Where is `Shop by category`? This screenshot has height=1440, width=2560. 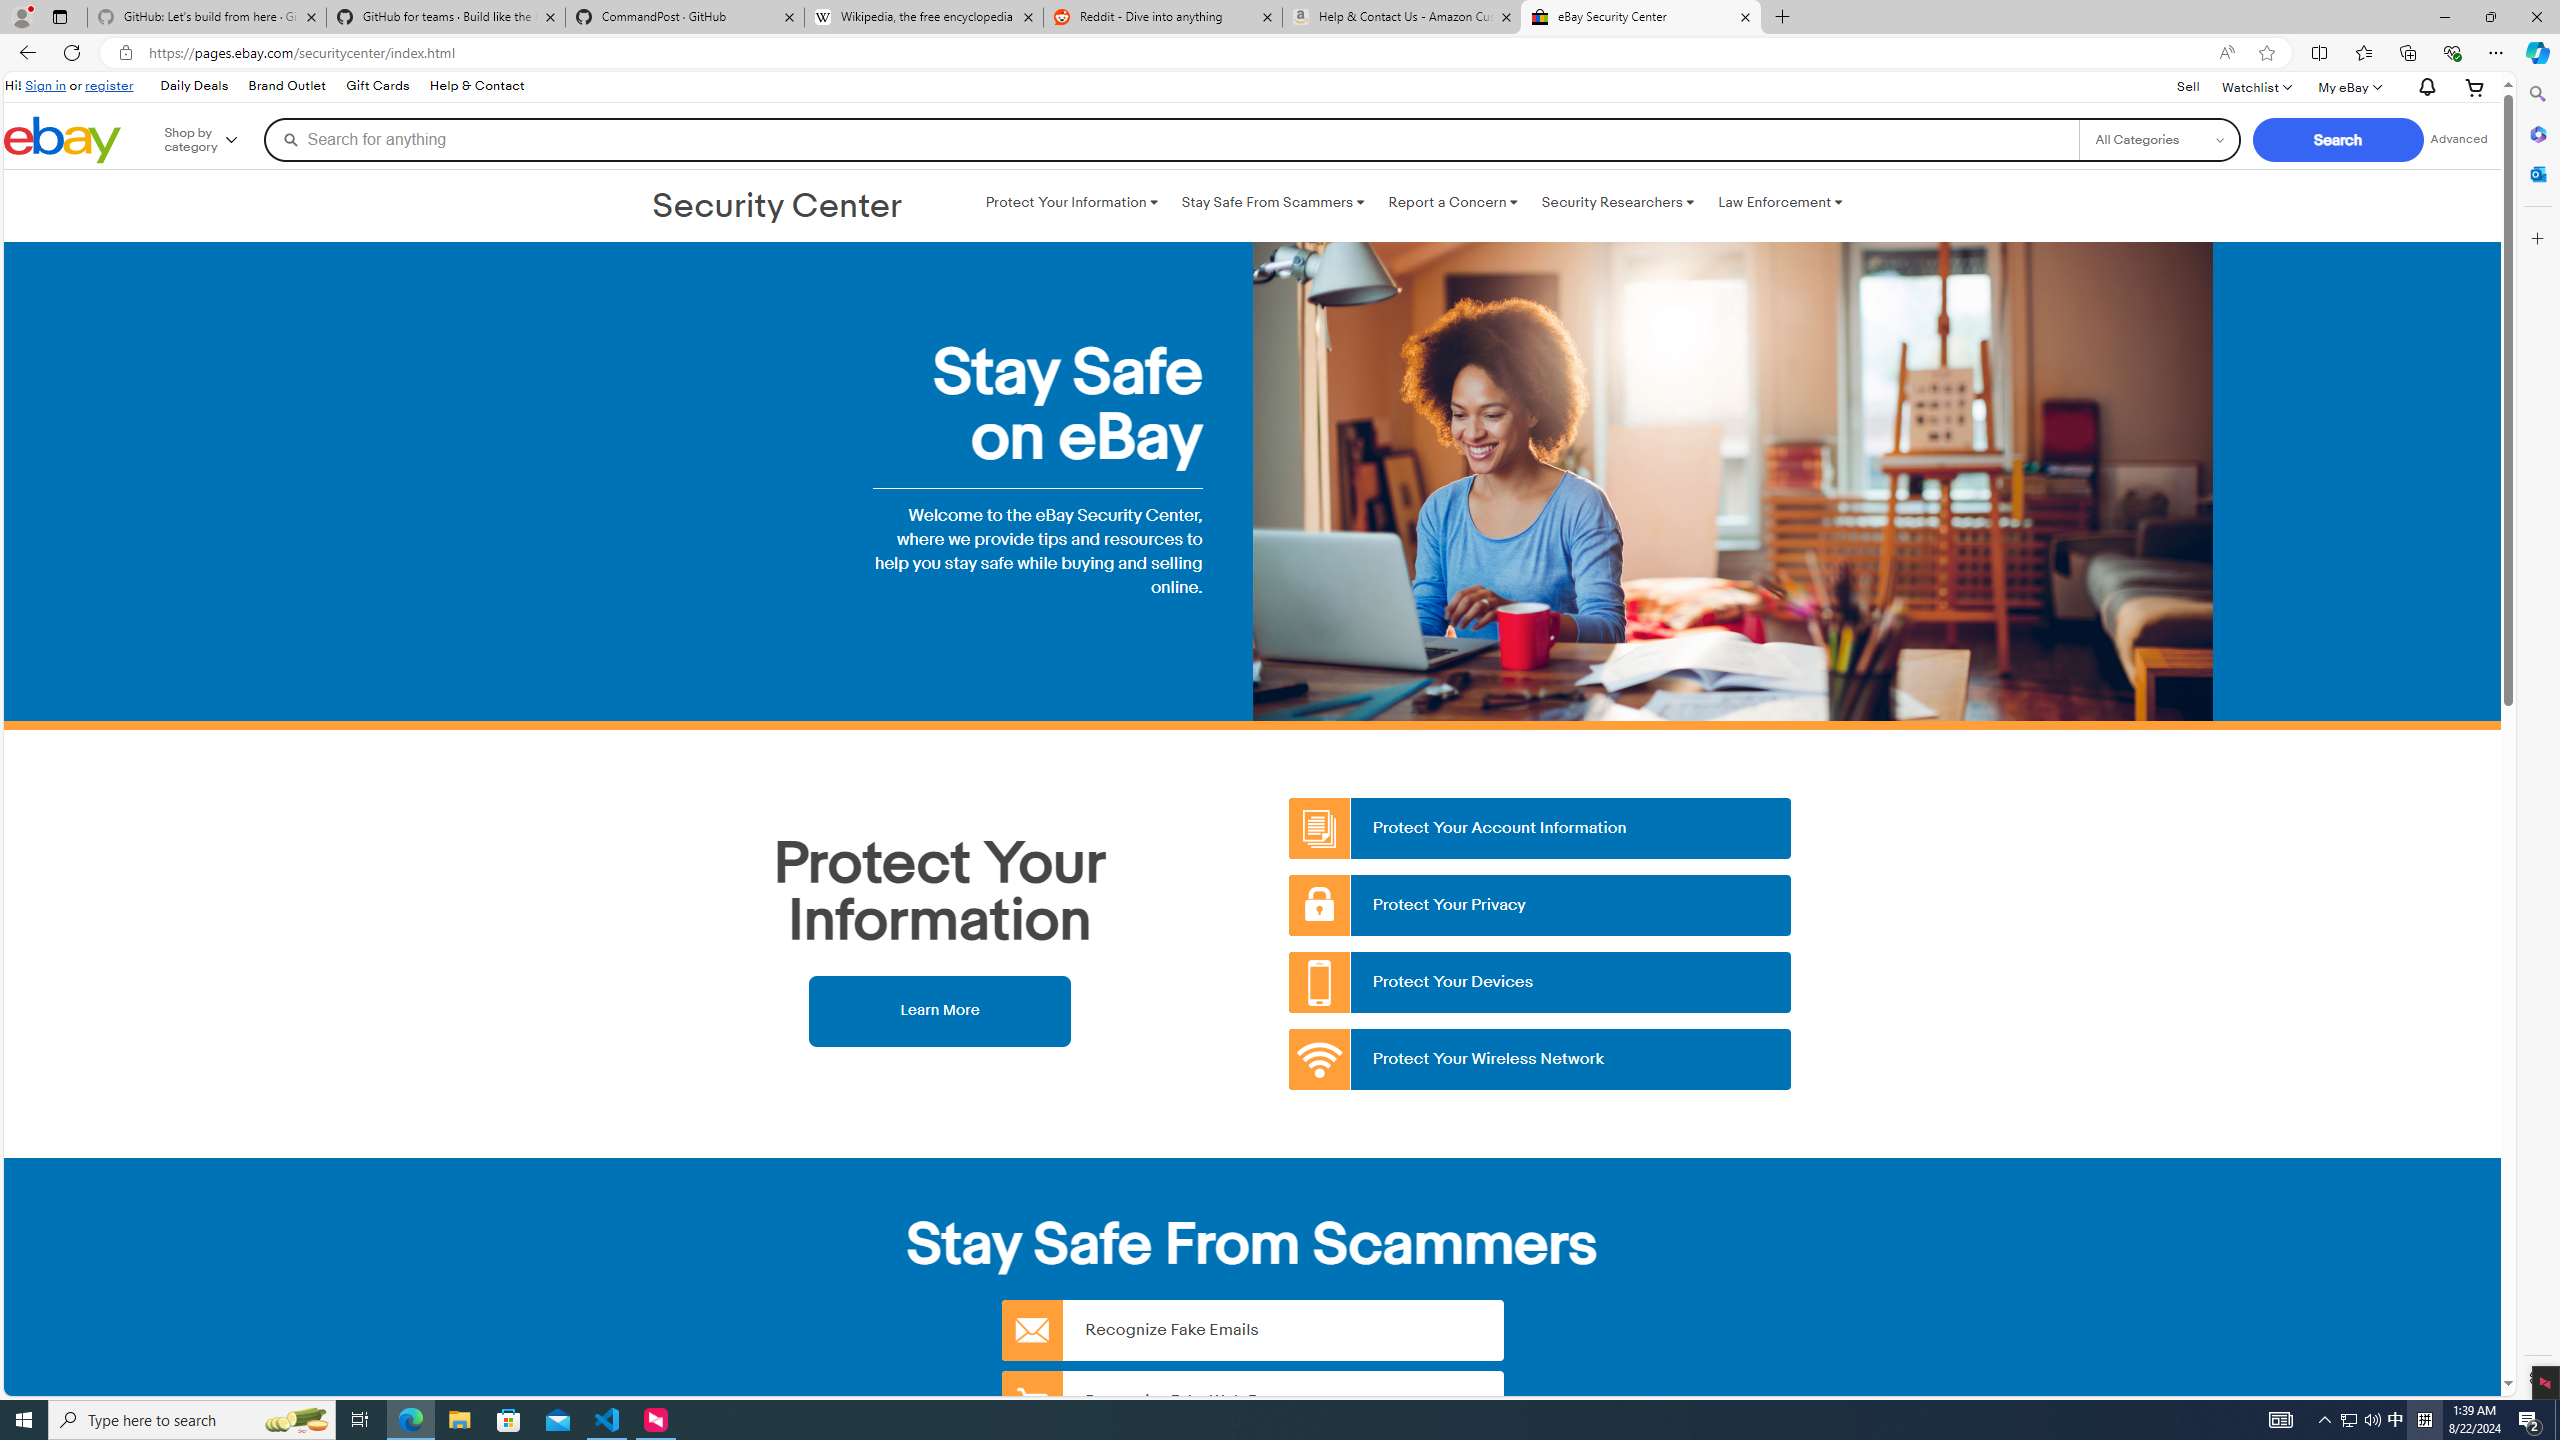 Shop by category is located at coordinates (214, 140).